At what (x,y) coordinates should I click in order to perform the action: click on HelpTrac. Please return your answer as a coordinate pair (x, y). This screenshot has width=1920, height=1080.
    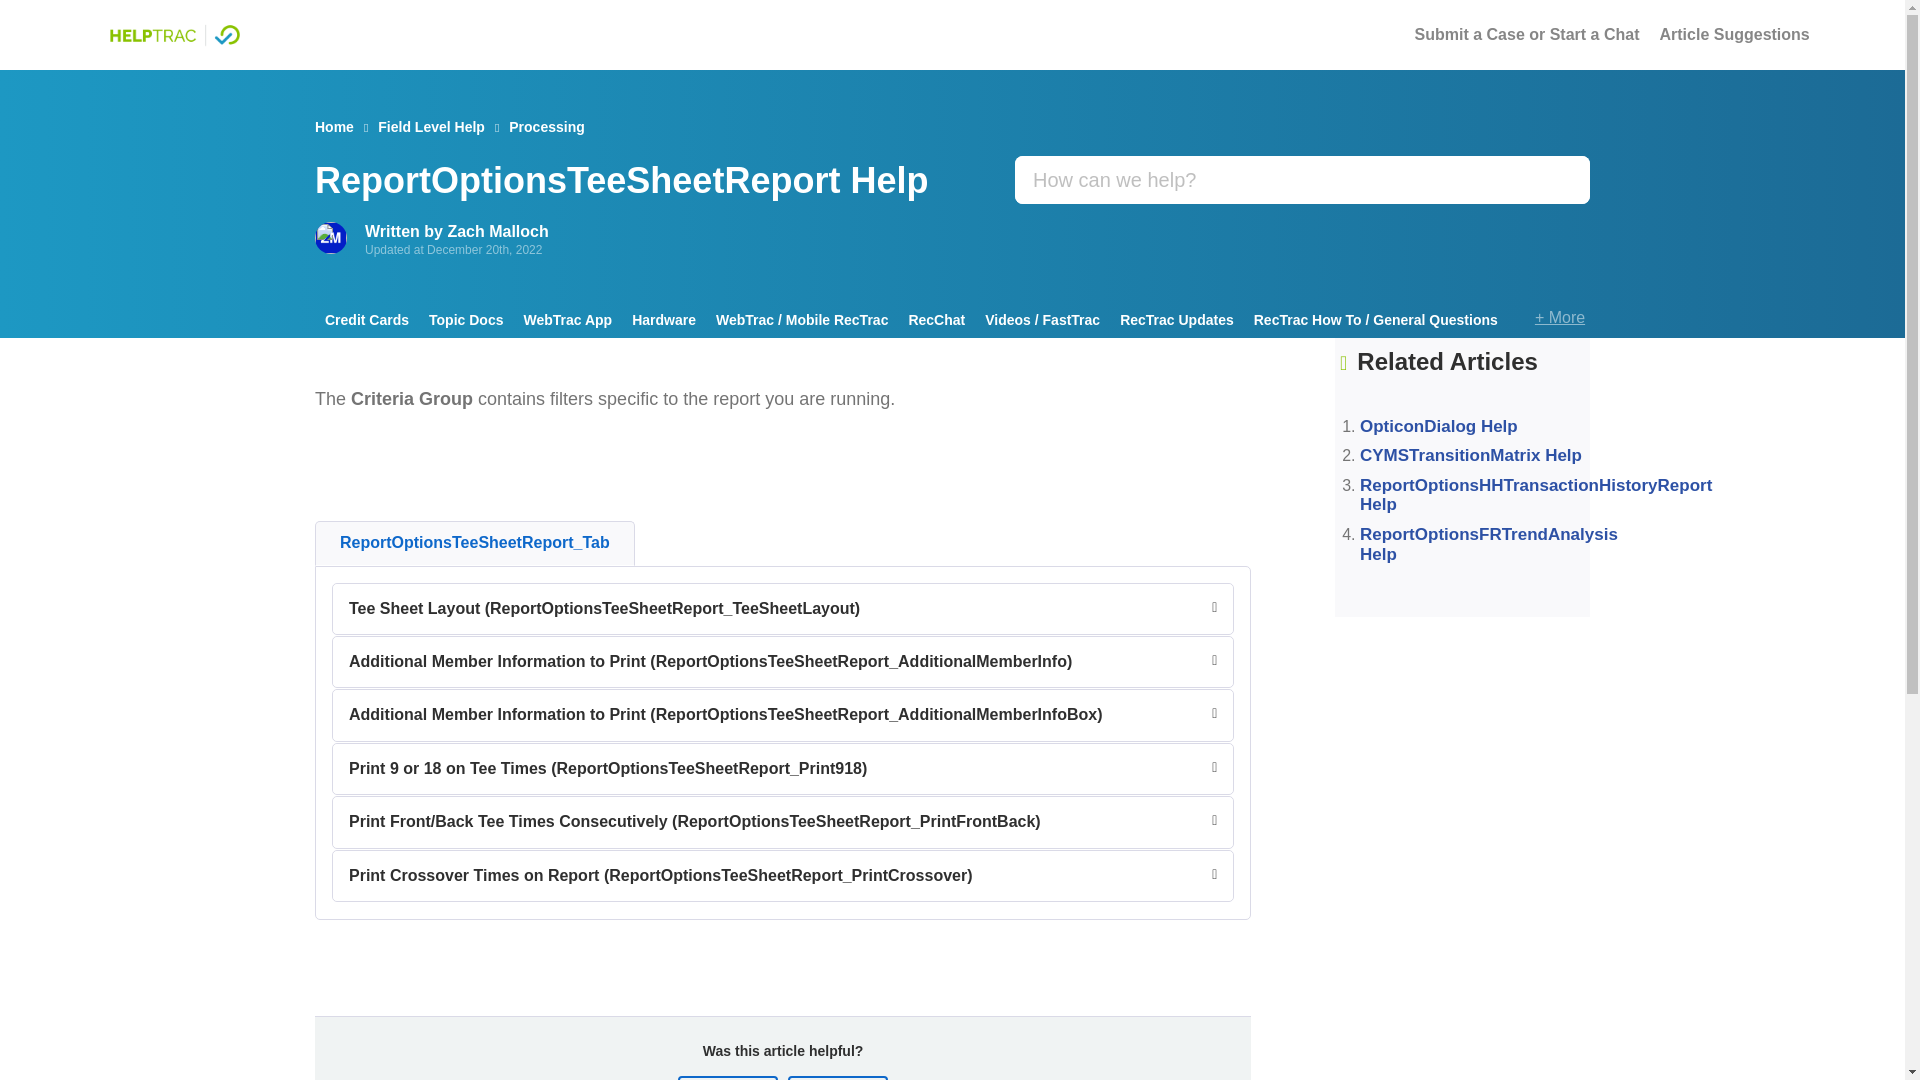
    Looking at the image, I should click on (174, 34).